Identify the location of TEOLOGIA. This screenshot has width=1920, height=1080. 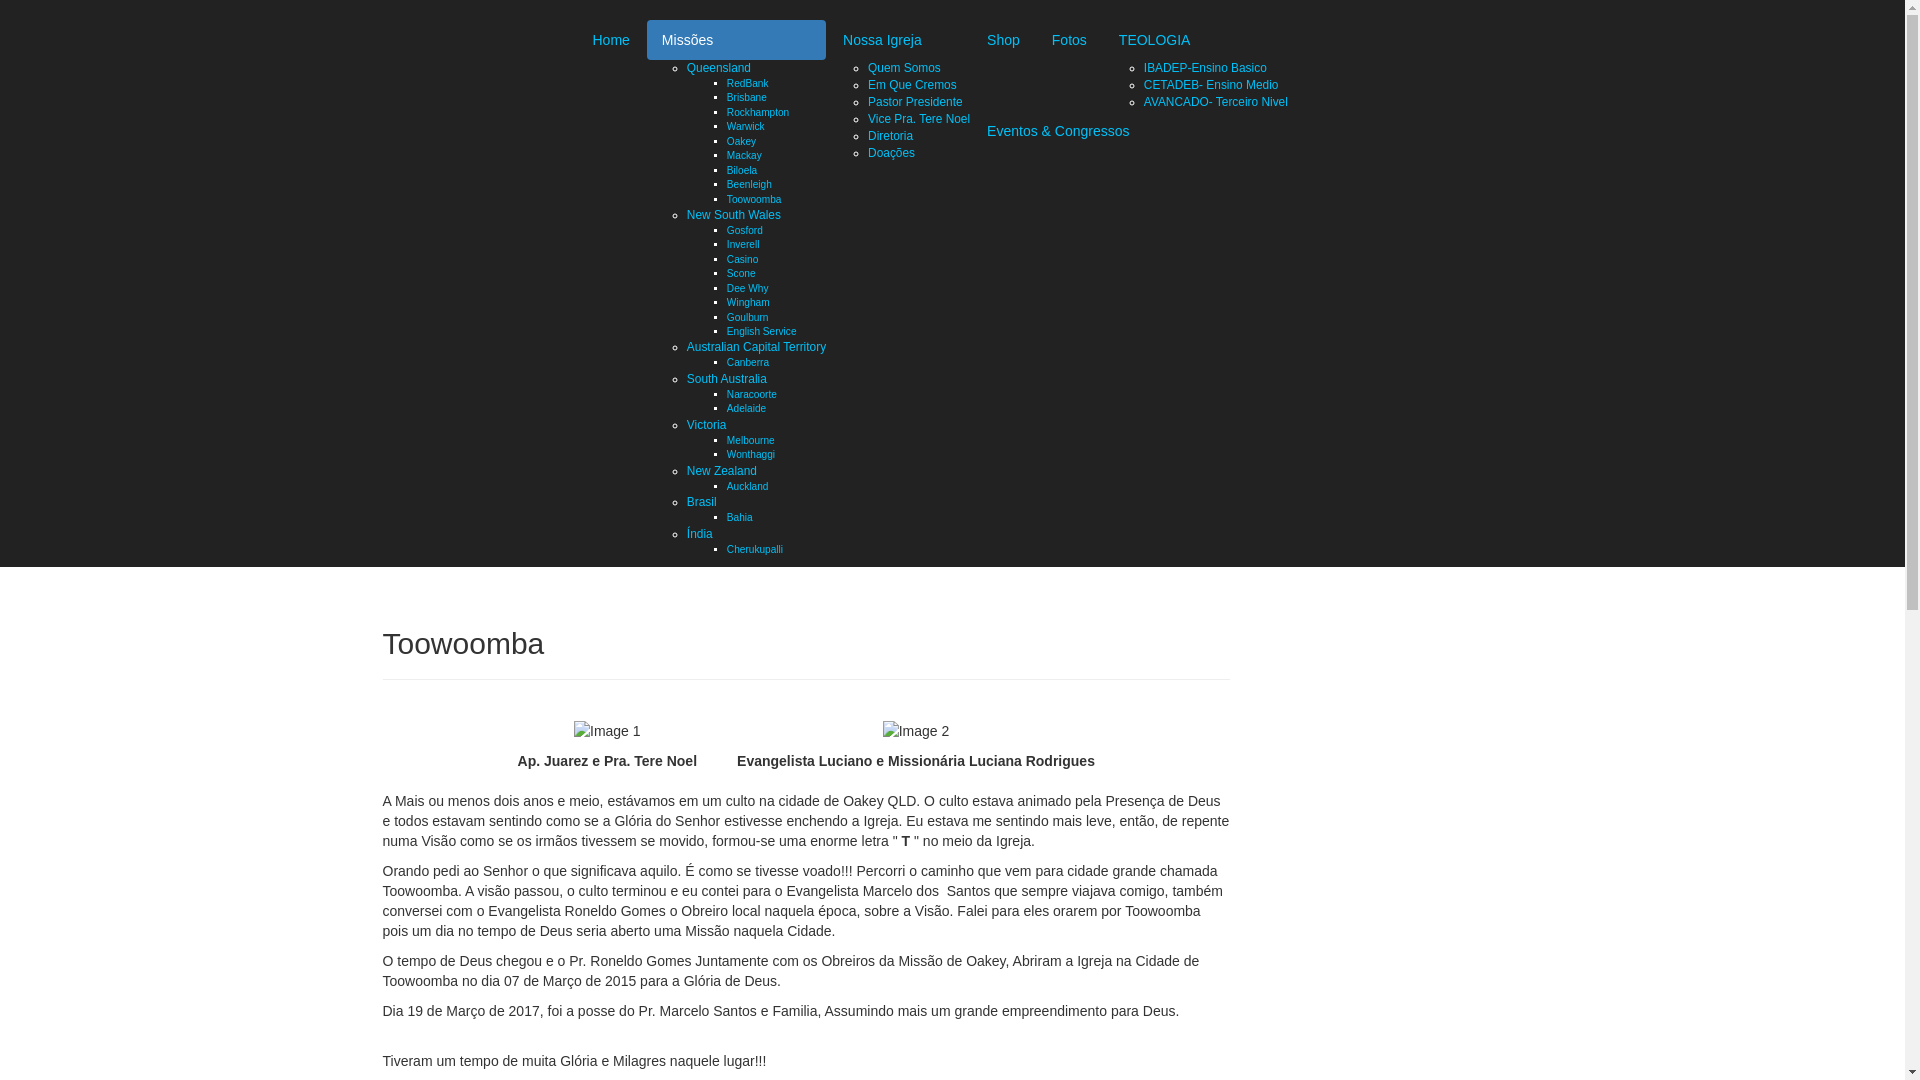
(1196, 40).